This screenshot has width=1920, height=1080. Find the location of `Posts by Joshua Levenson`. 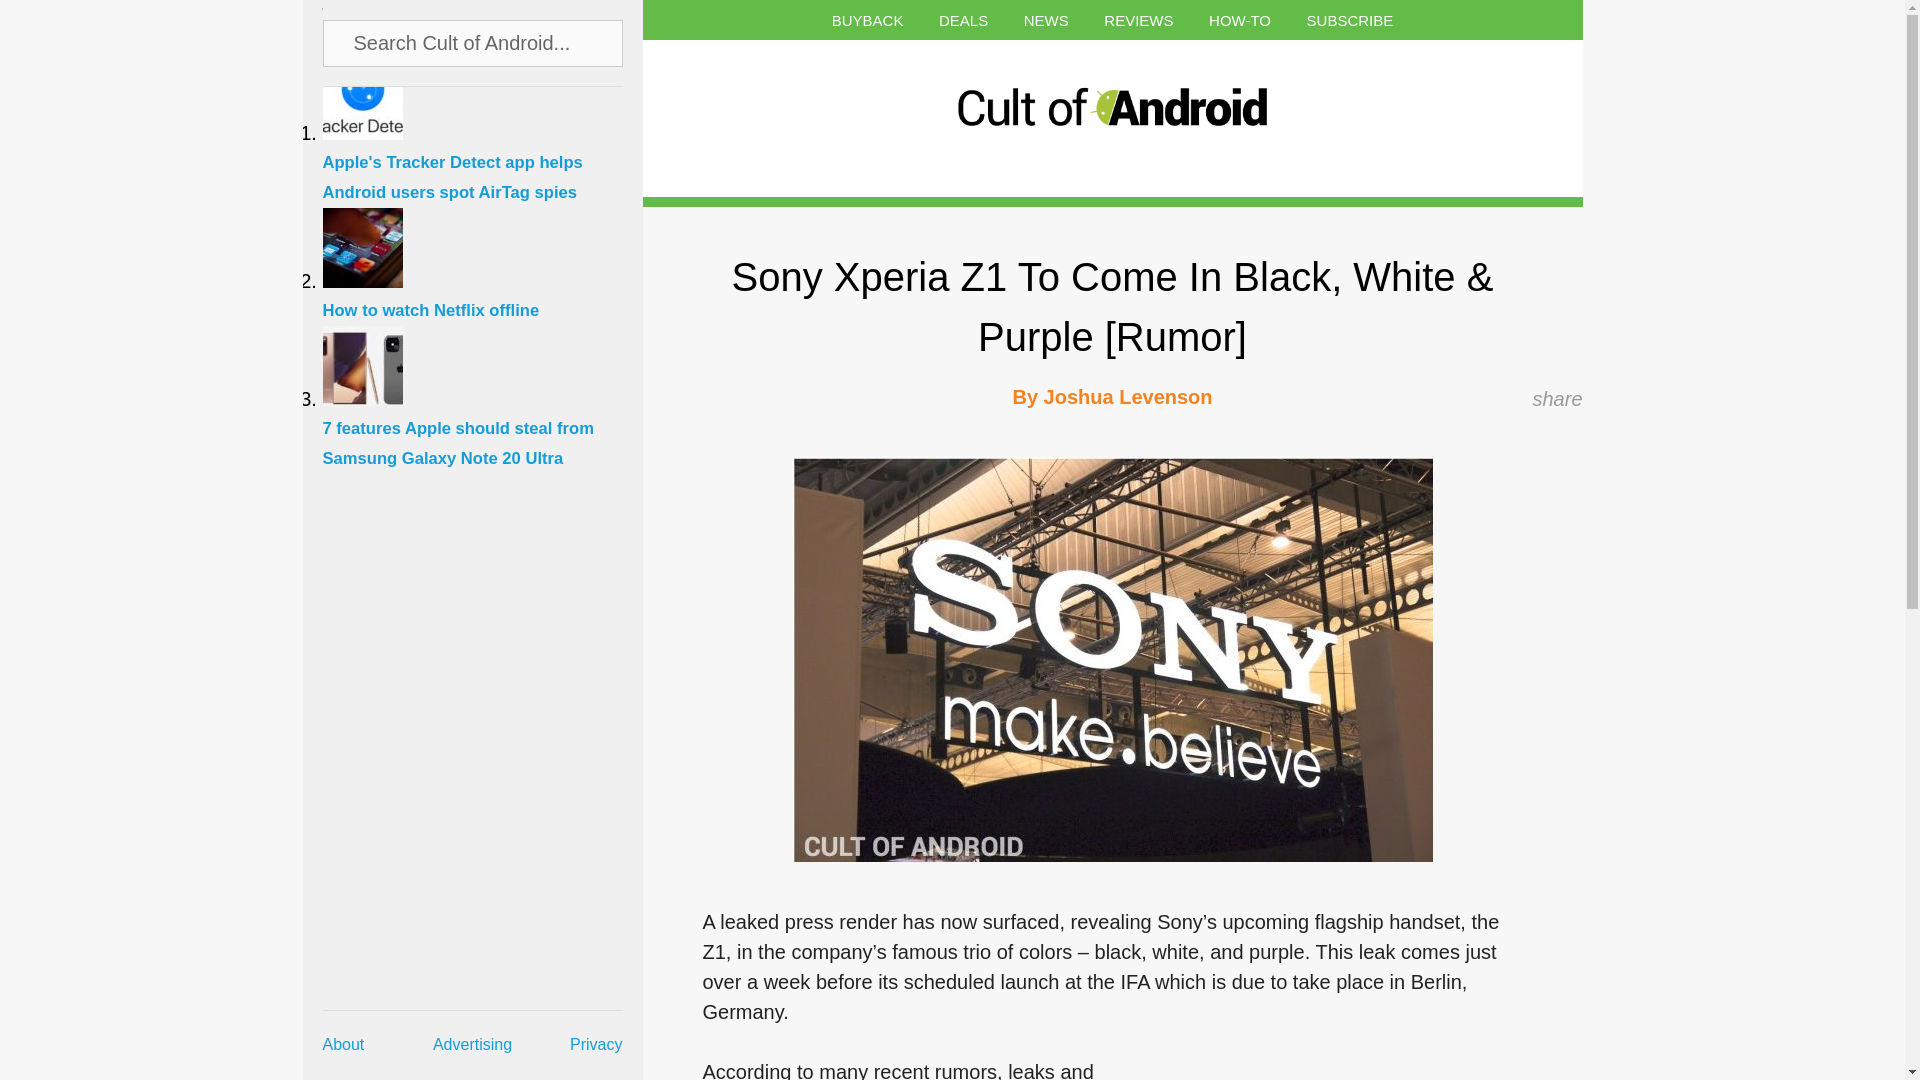

Posts by Joshua Levenson is located at coordinates (1128, 396).